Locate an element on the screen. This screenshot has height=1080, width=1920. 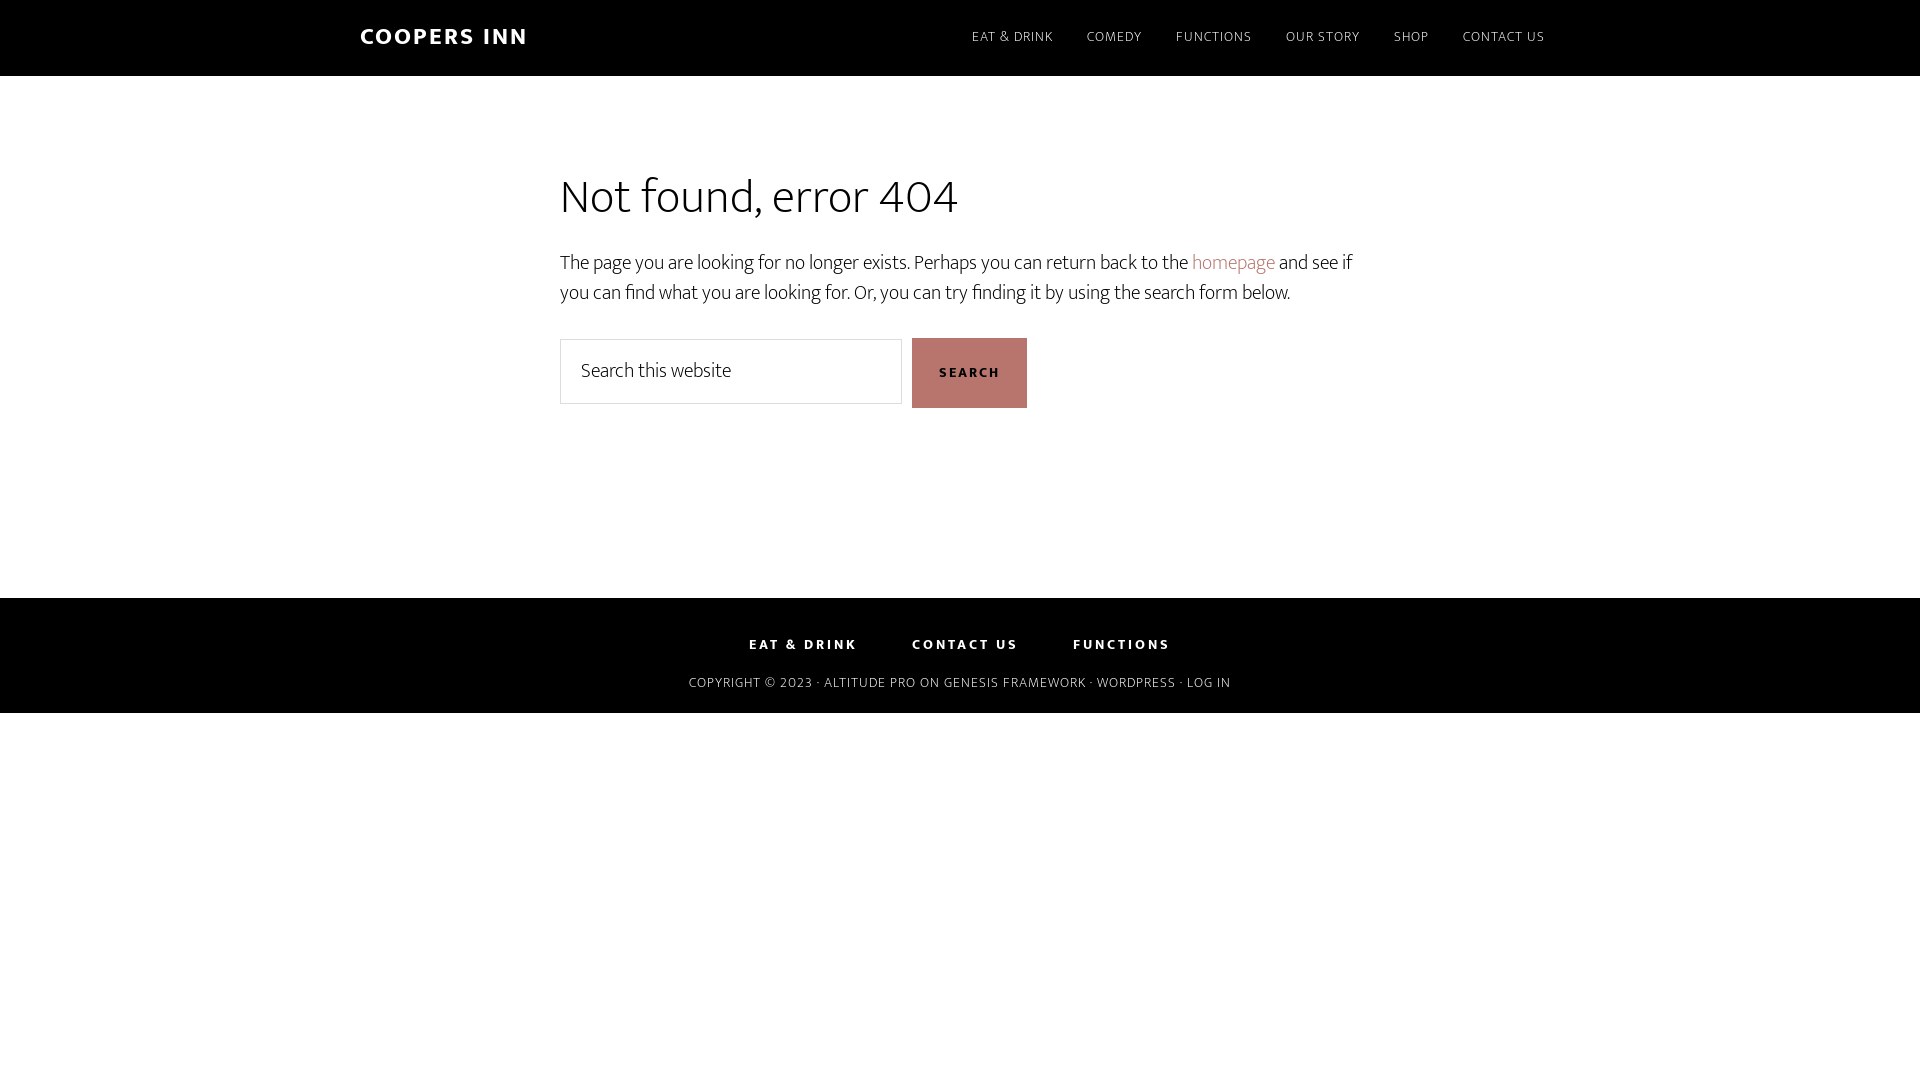
GENESIS FRAMEWORK is located at coordinates (1015, 682).